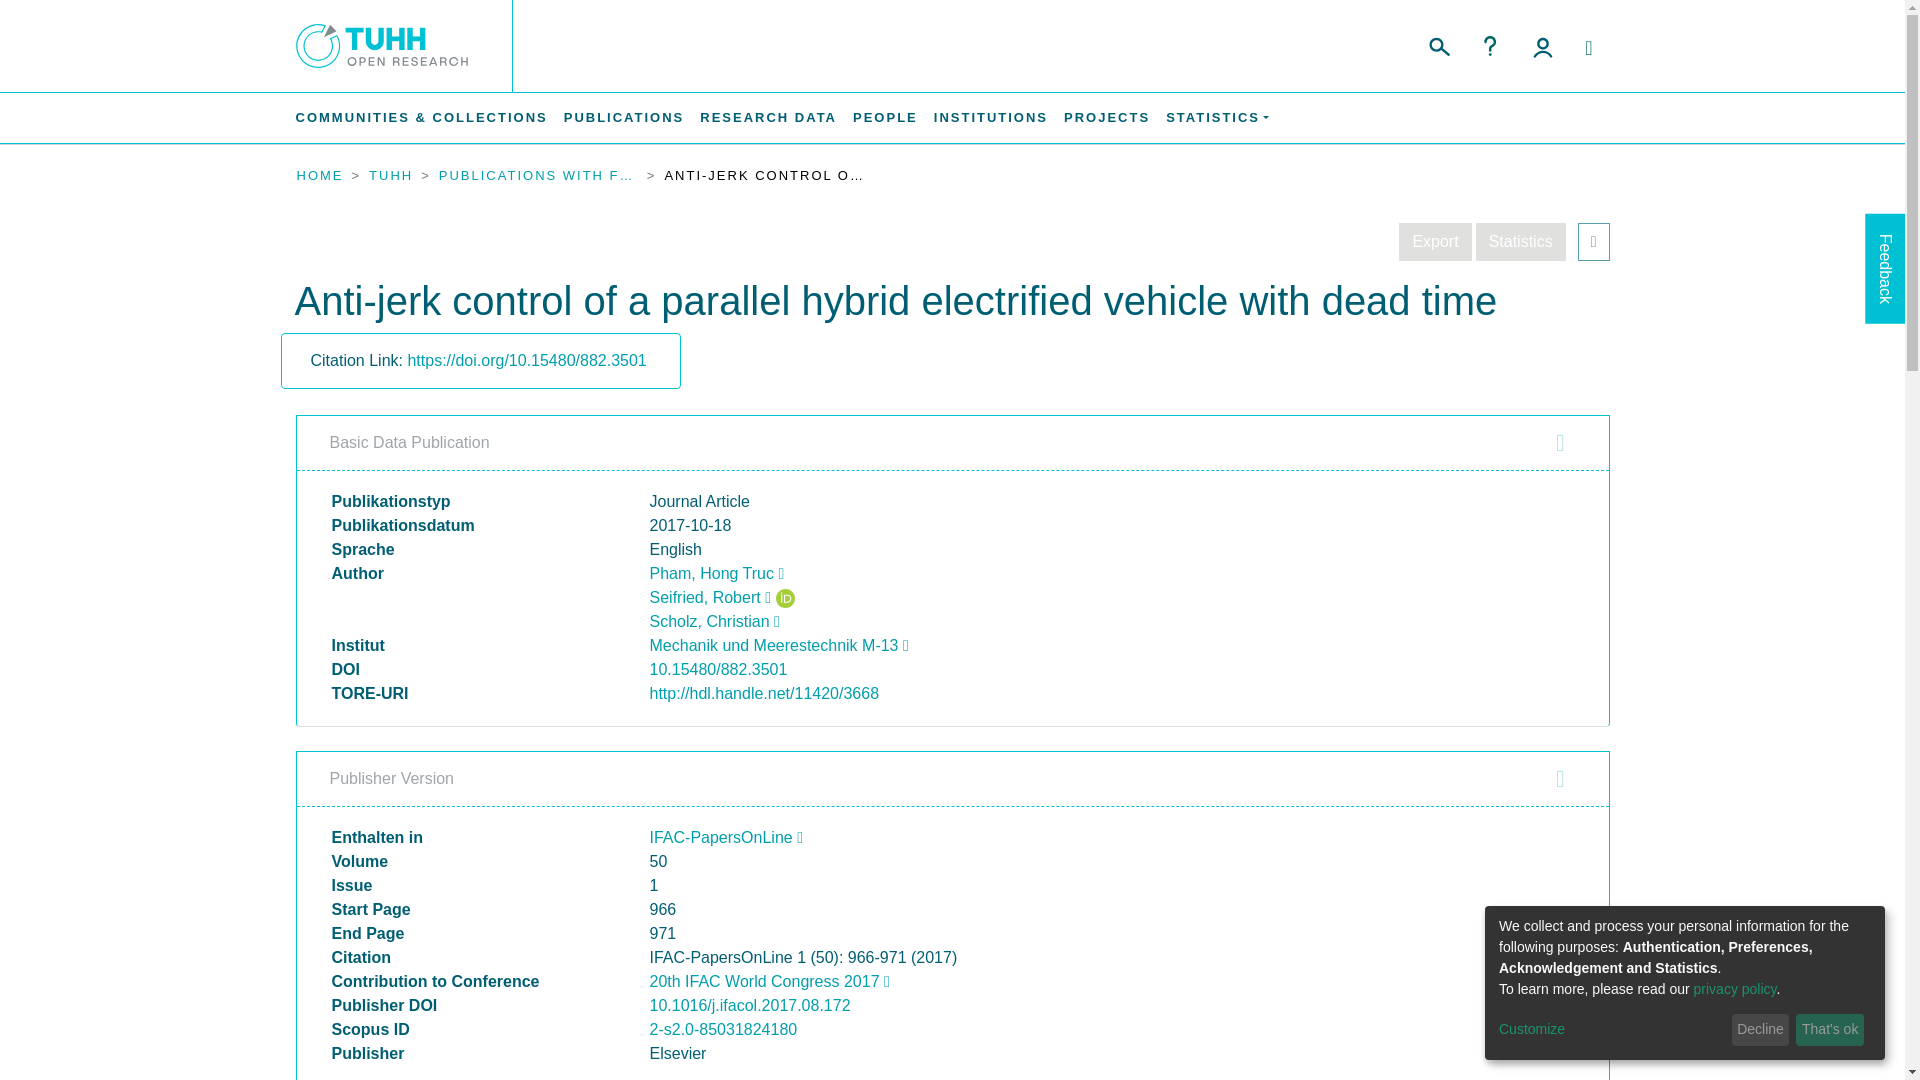 This screenshot has width=1920, height=1080. What do you see at coordinates (1106, 117) in the screenshot?
I see `Projects` at bounding box center [1106, 117].